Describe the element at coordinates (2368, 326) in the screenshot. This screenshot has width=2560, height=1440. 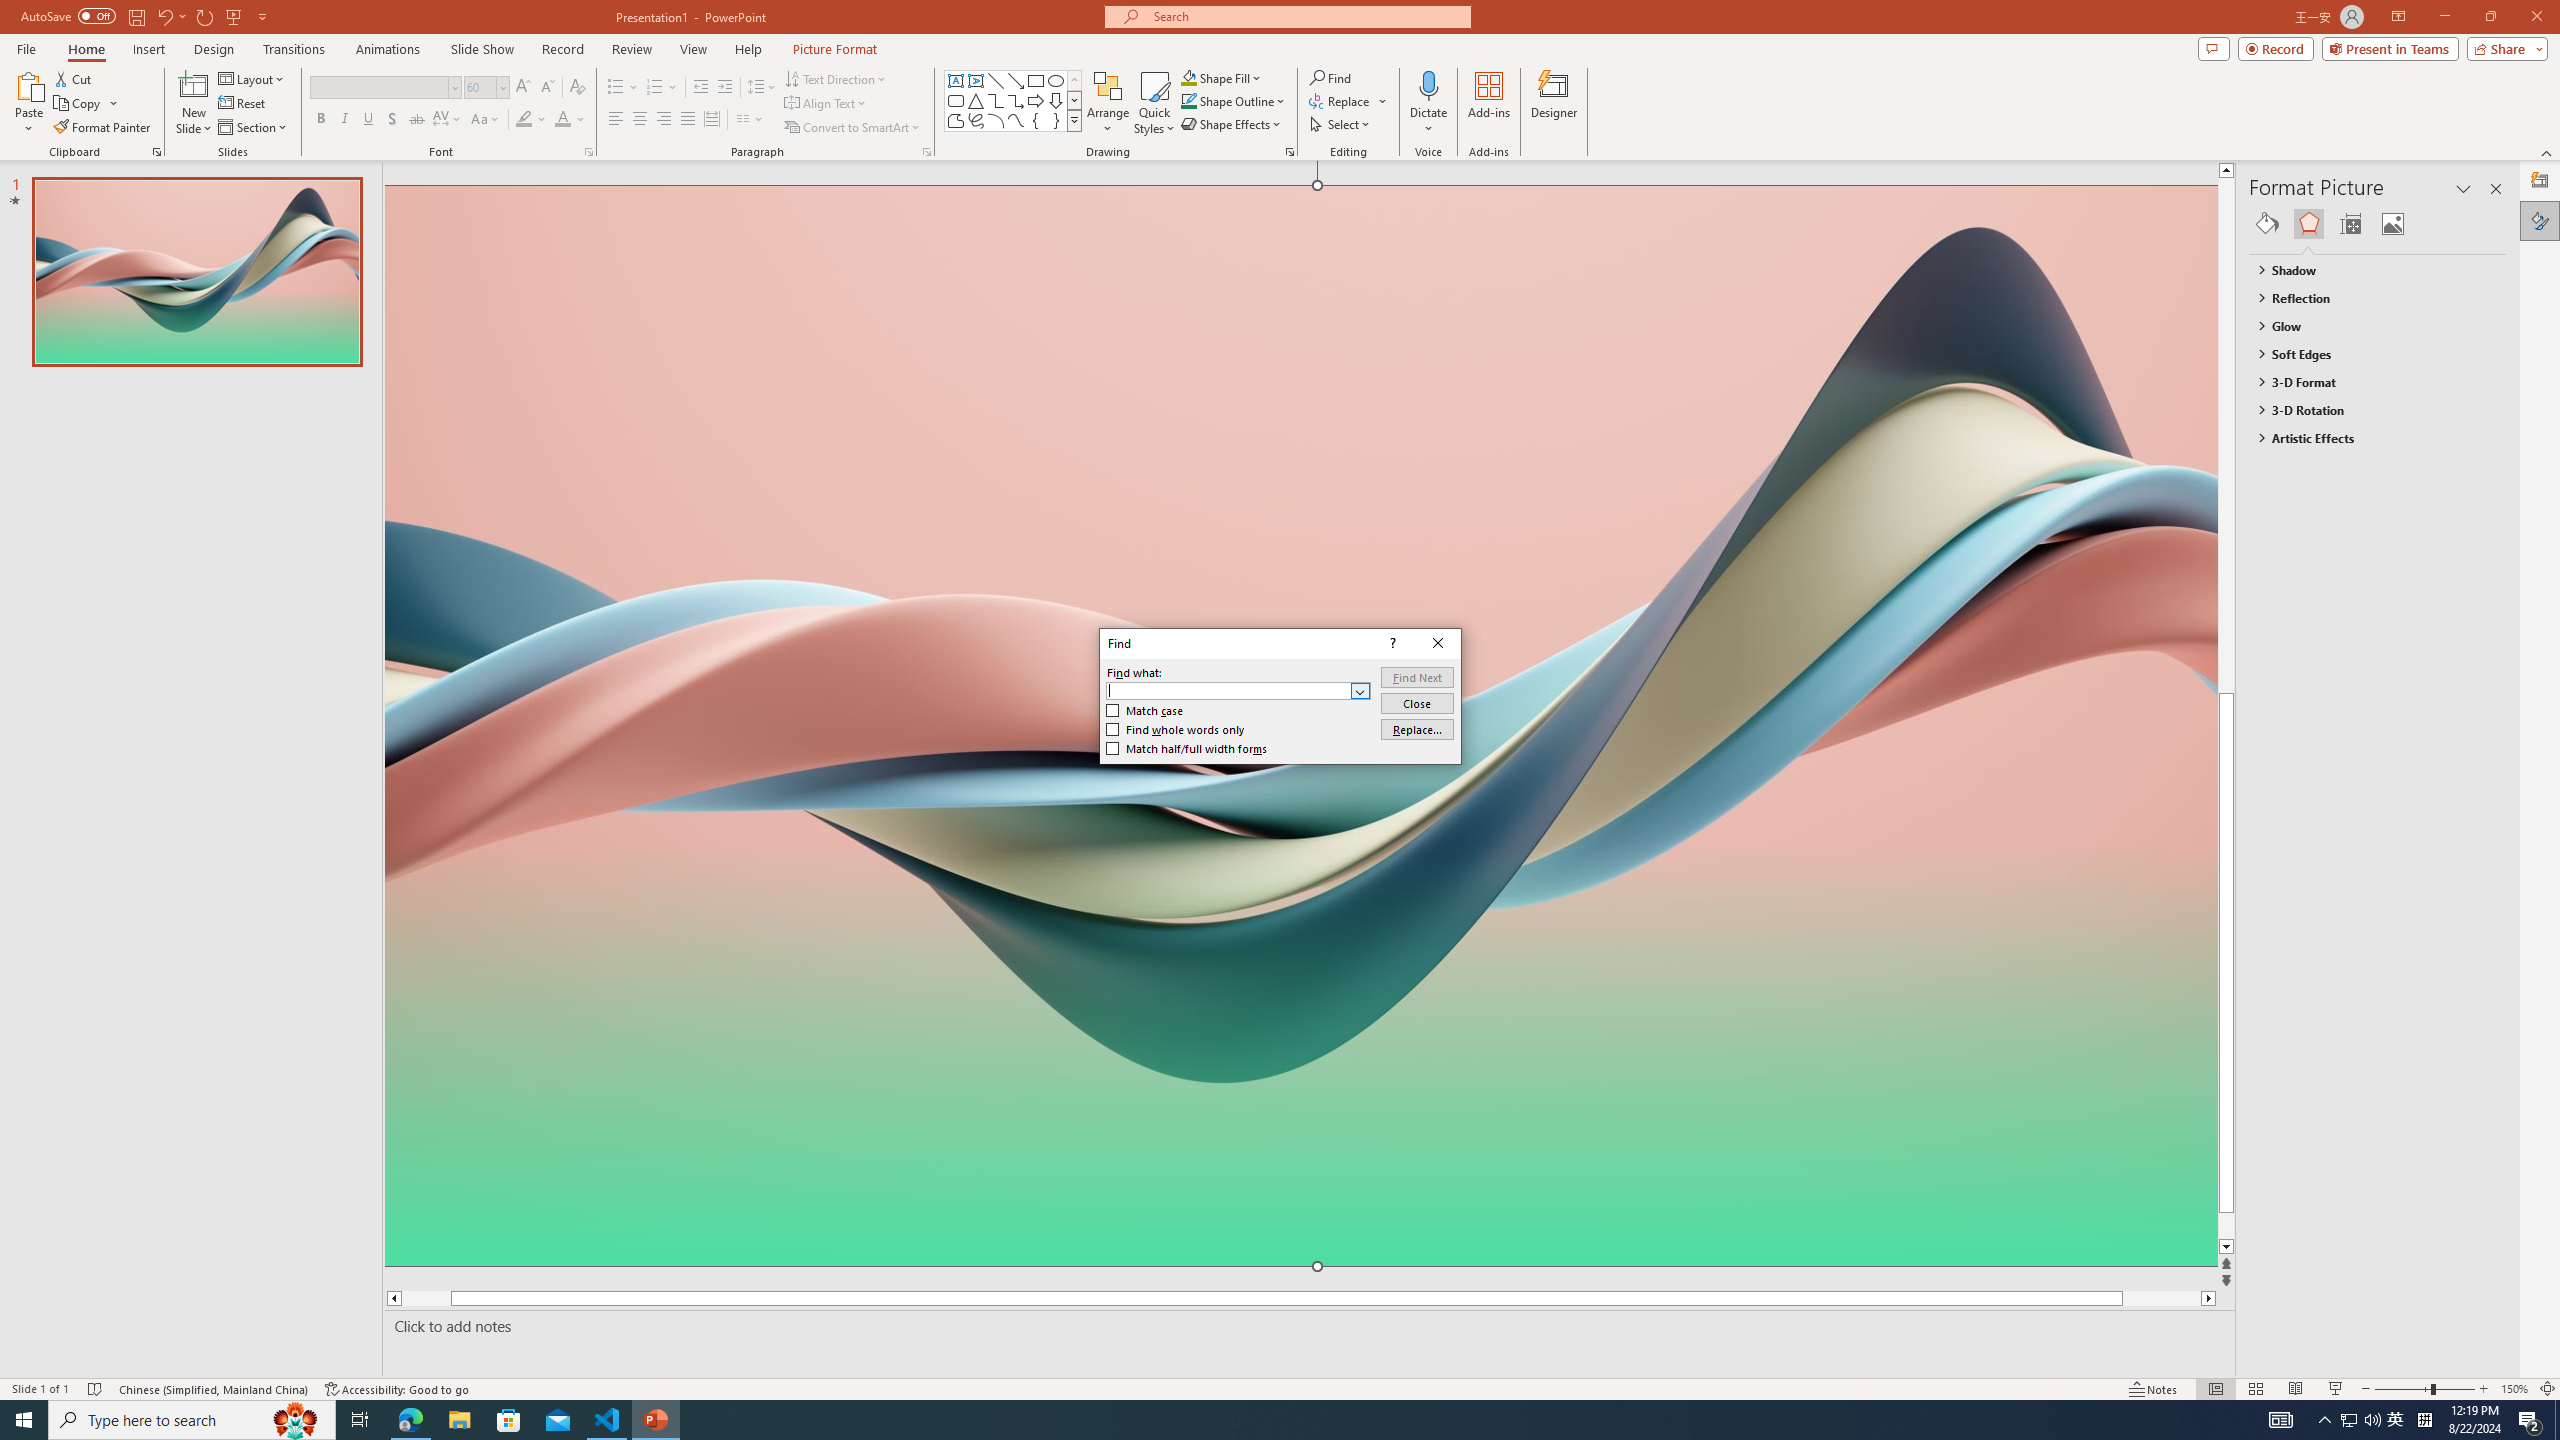
I see `Glow` at that location.